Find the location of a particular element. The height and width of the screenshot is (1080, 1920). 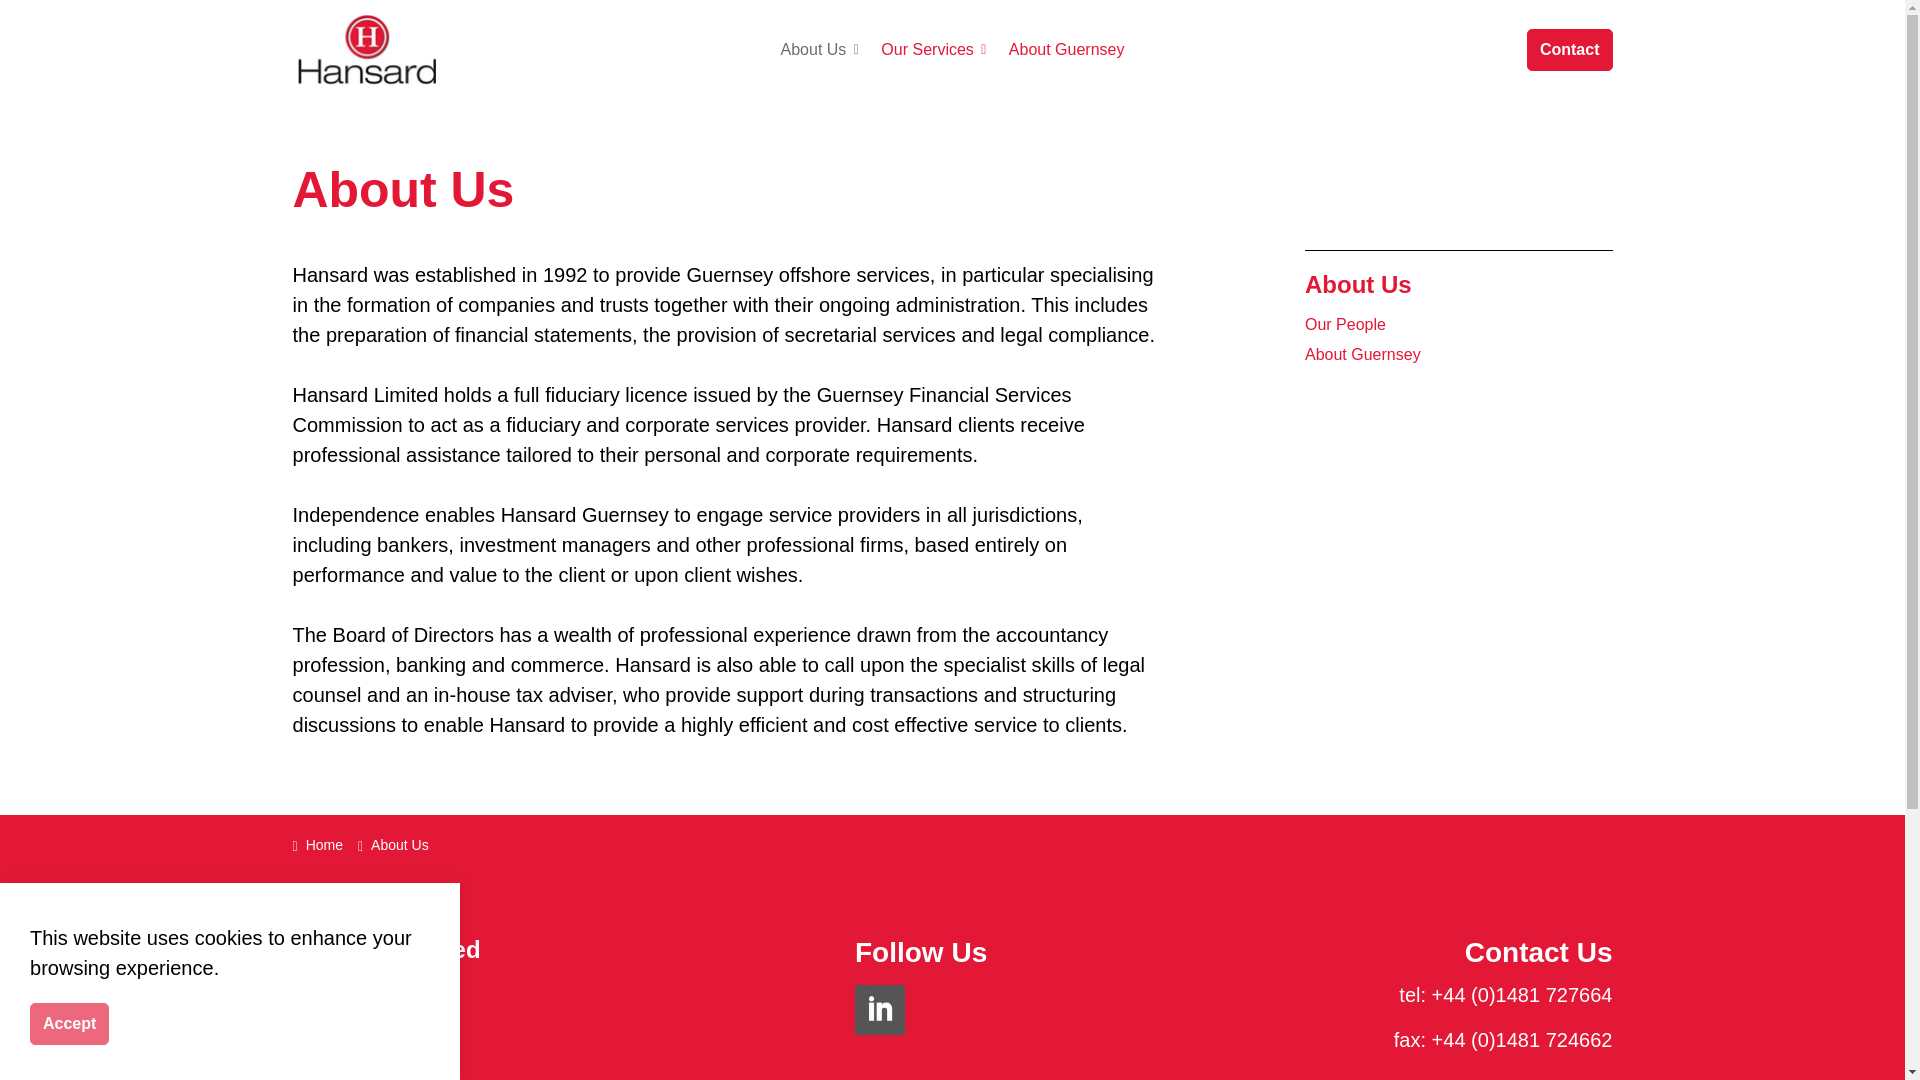

Hansard Limited is located at coordinates (366, 50).